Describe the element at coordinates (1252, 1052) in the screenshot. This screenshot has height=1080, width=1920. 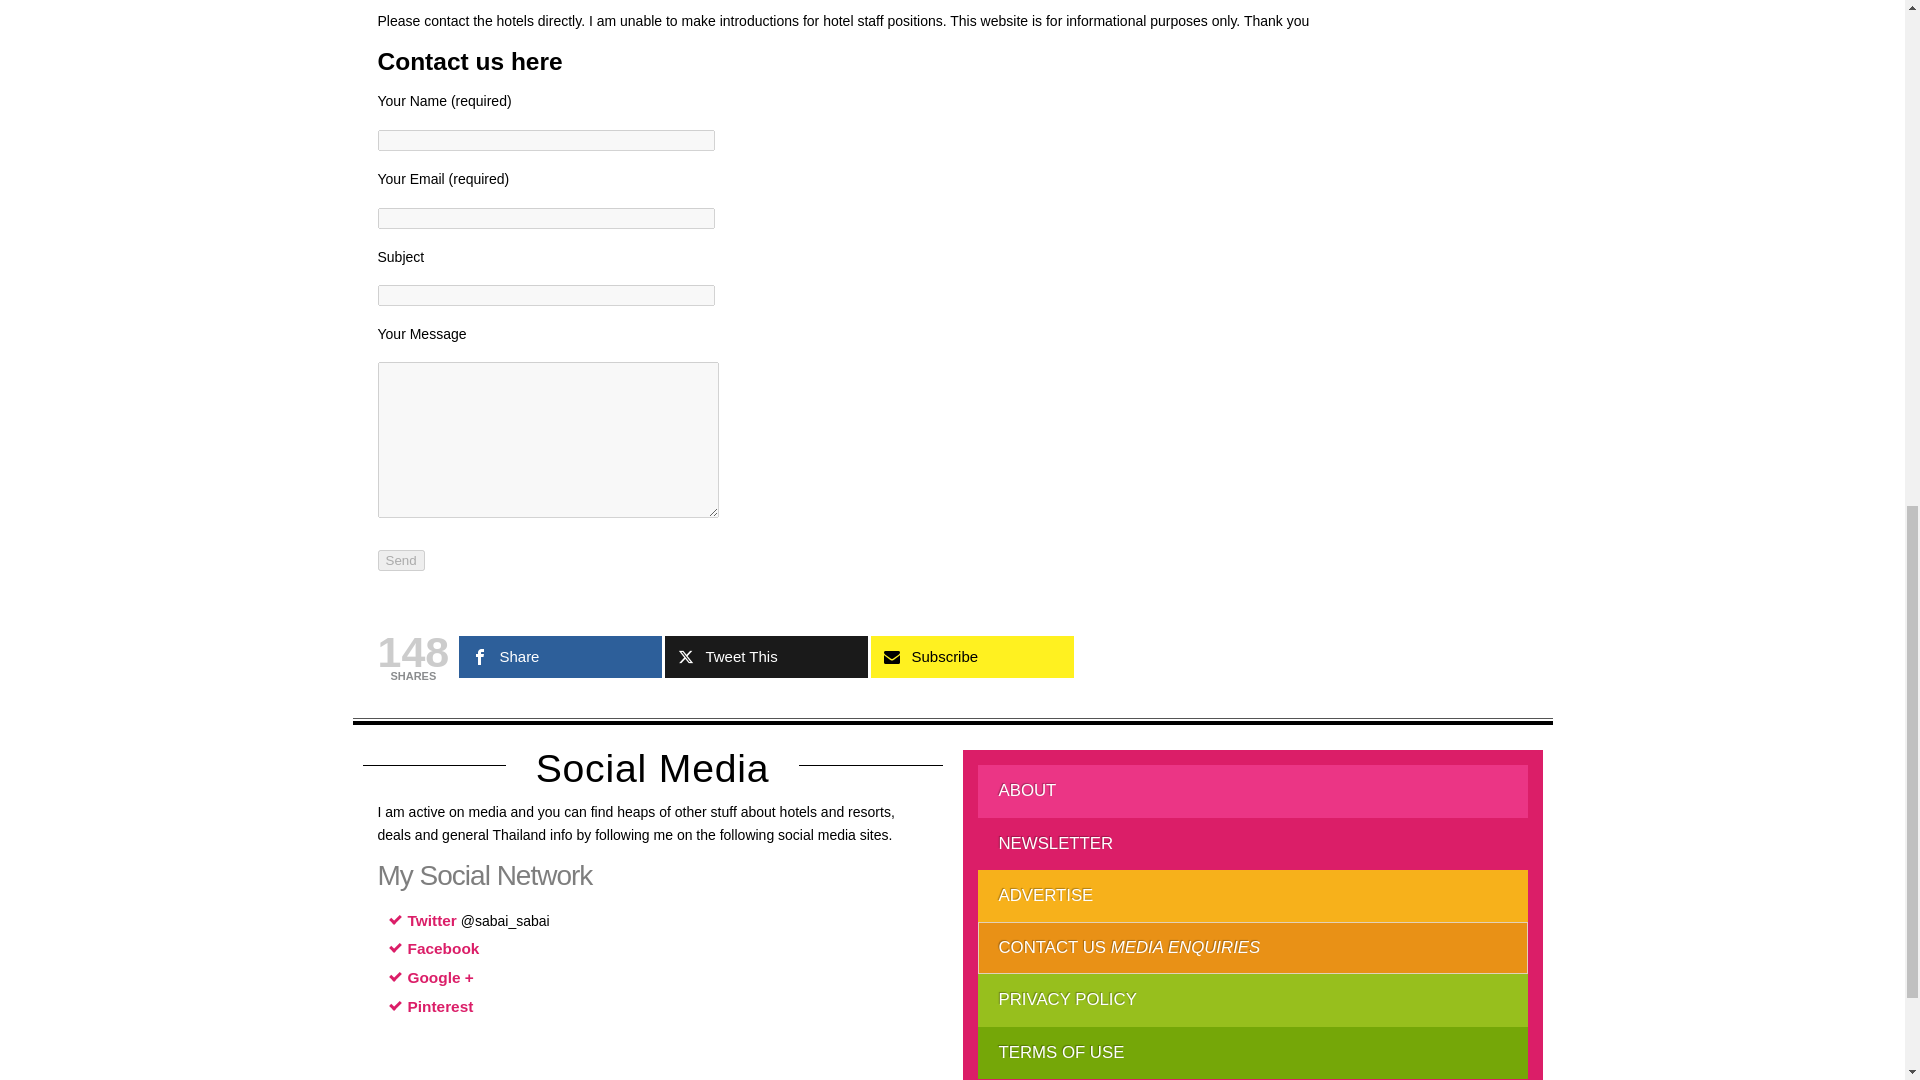
I see `TERMS OF USE` at that location.